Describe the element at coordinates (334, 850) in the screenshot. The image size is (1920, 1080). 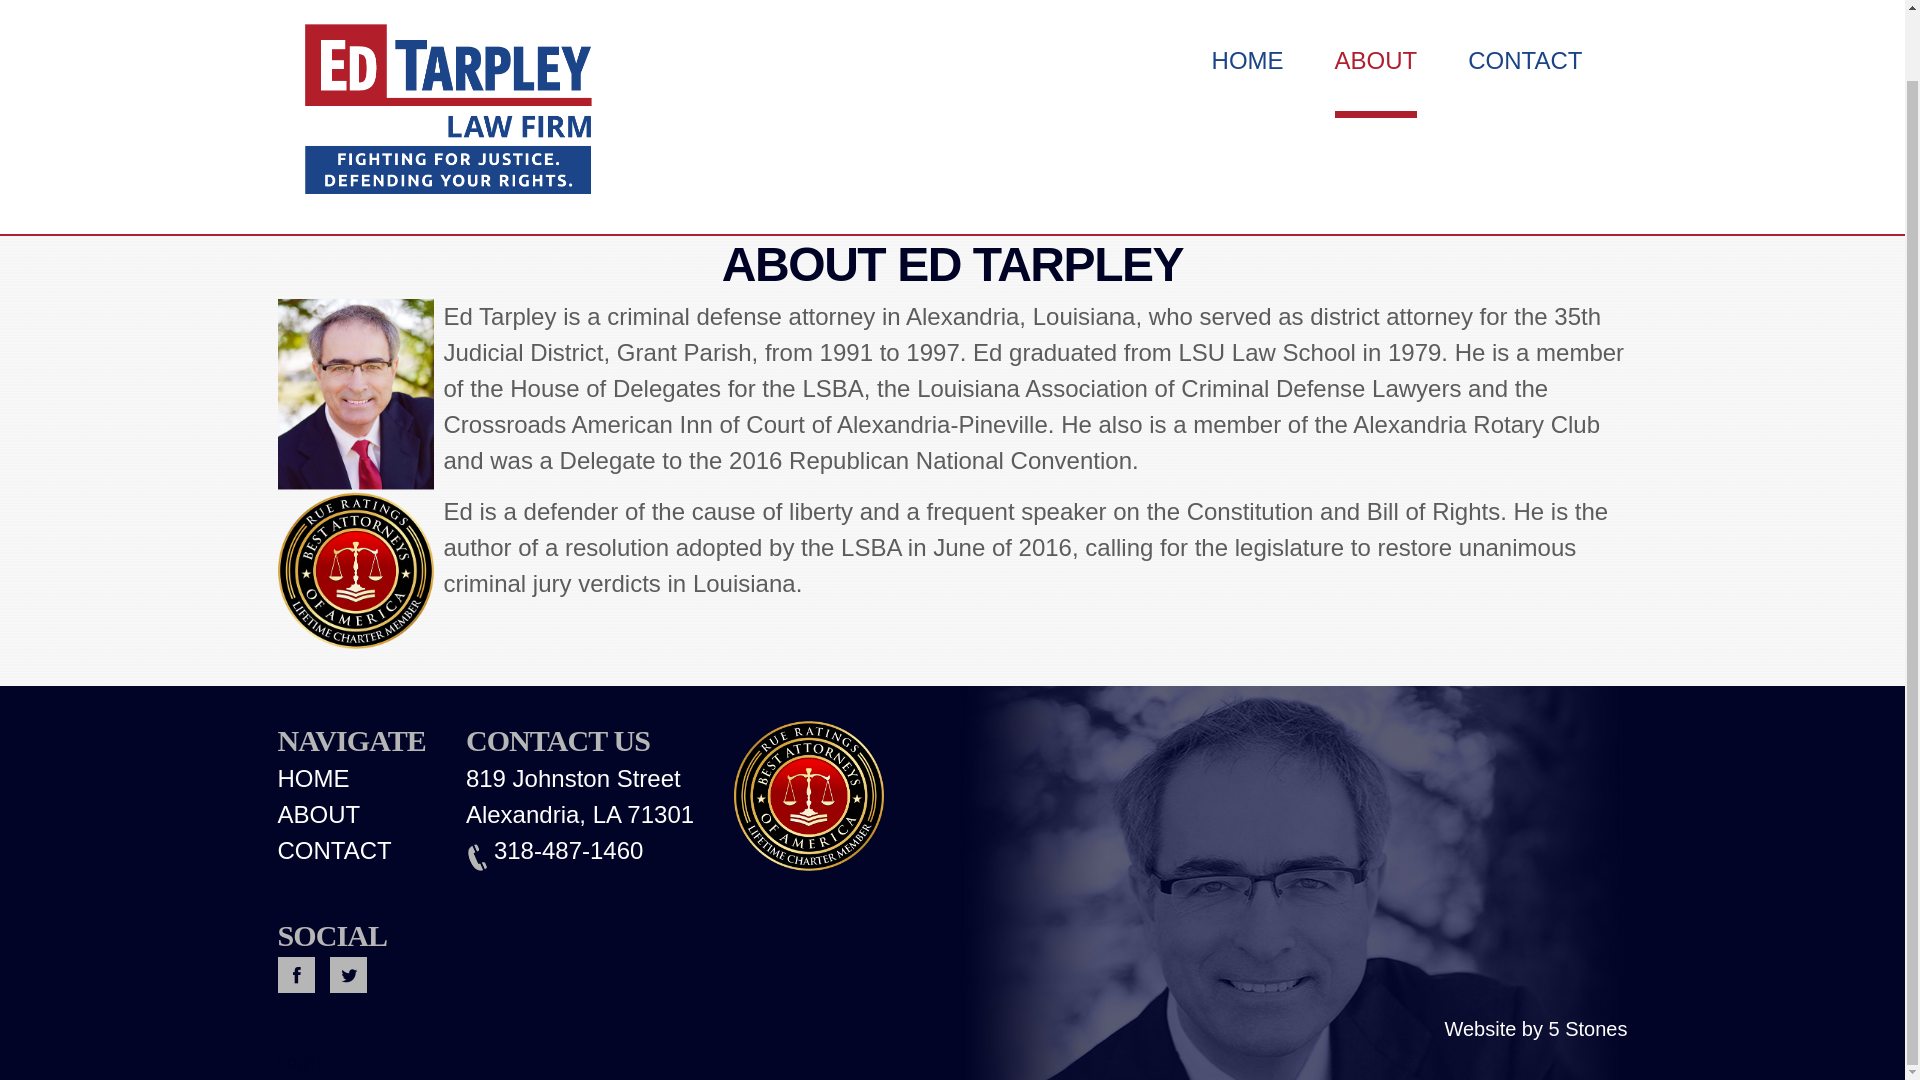
I see `CONTACT` at that location.